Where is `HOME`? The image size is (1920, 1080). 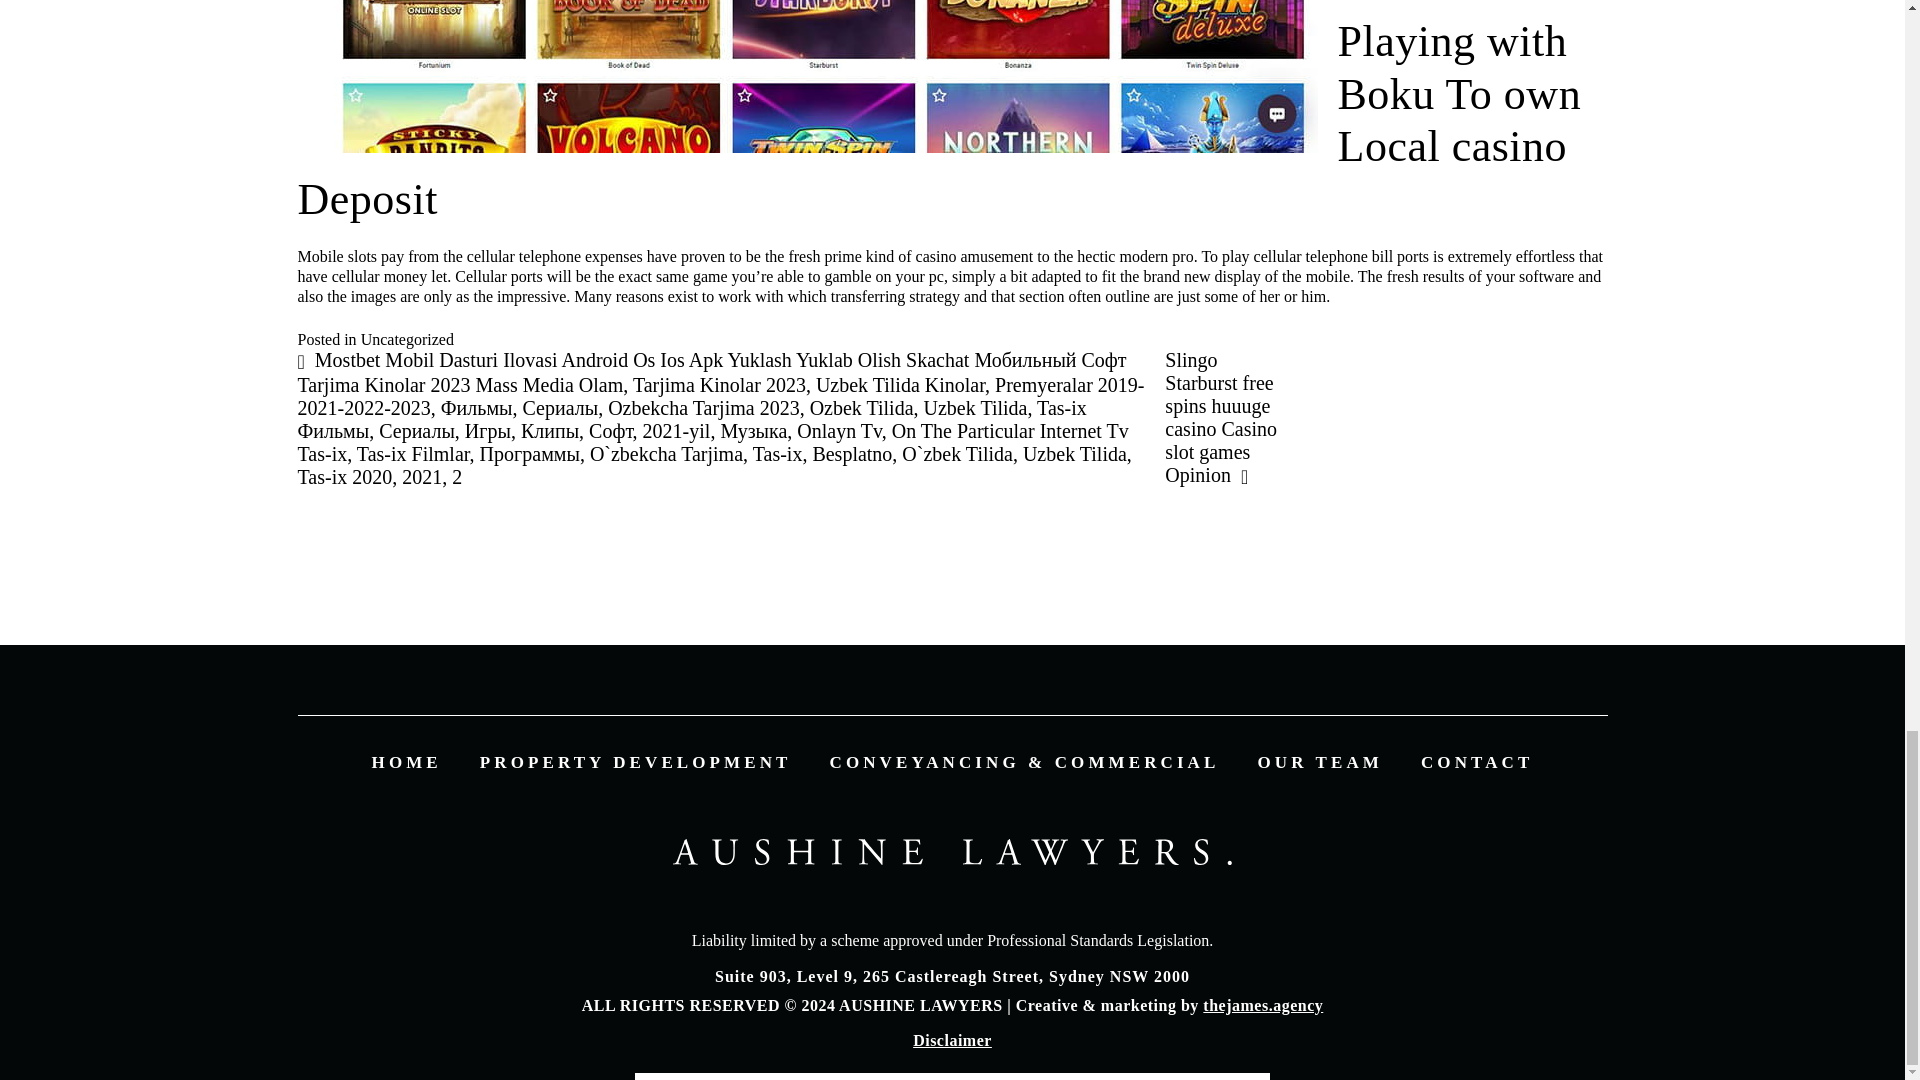
HOME is located at coordinates (406, 762).